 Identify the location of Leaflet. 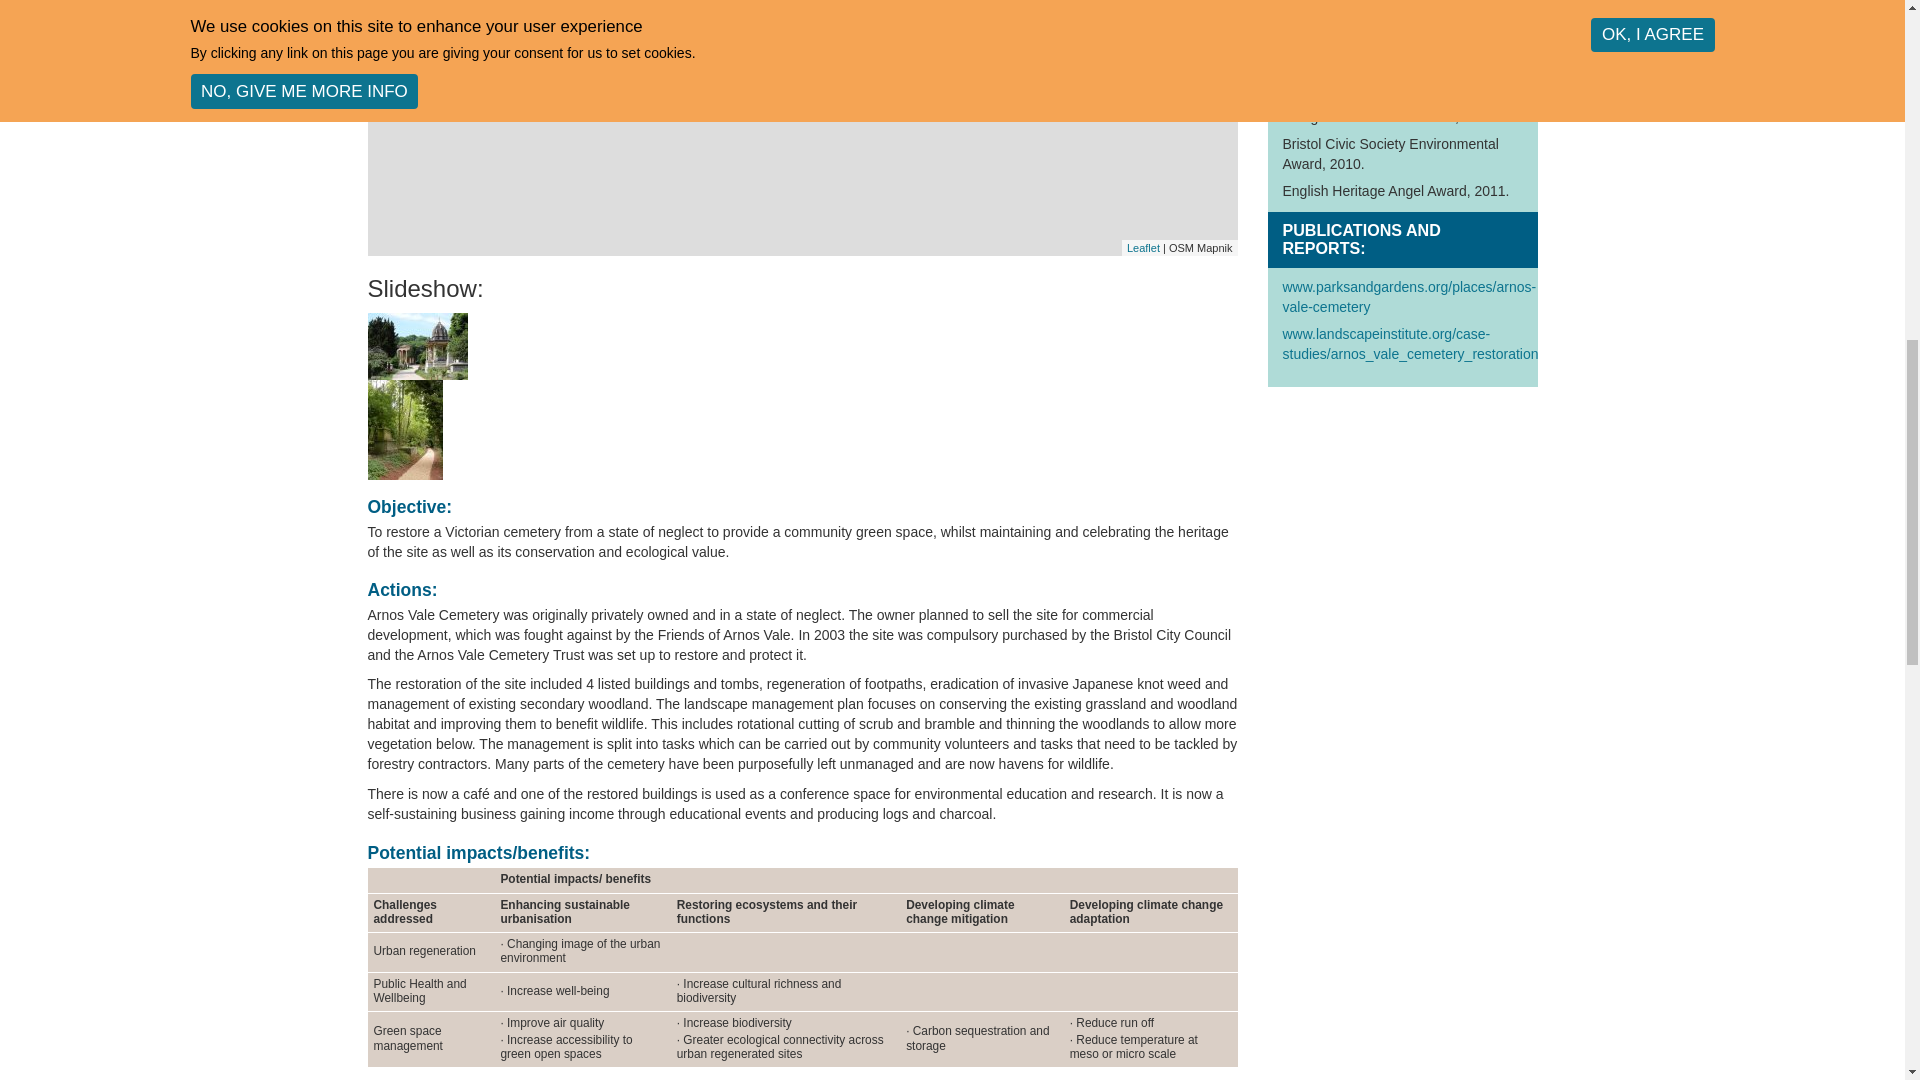
(1143, 247).